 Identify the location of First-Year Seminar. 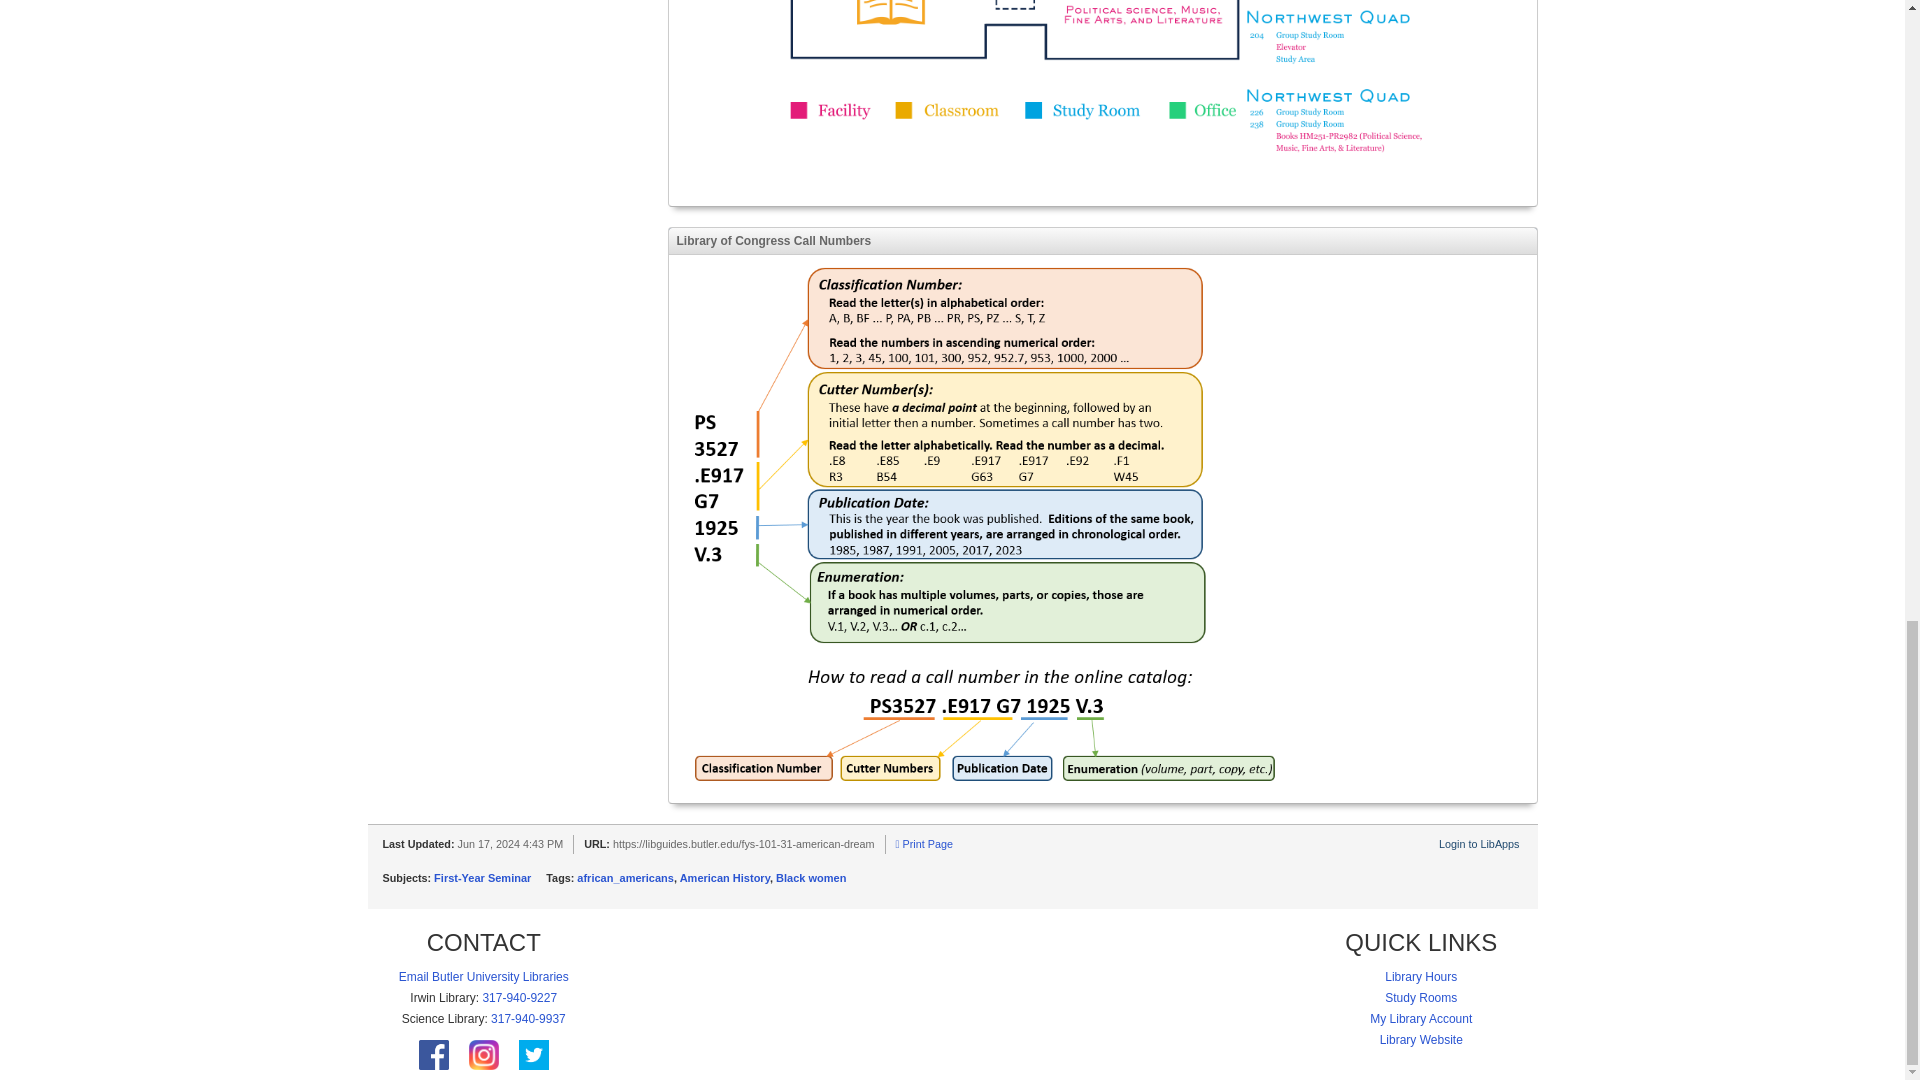
(482, 878).